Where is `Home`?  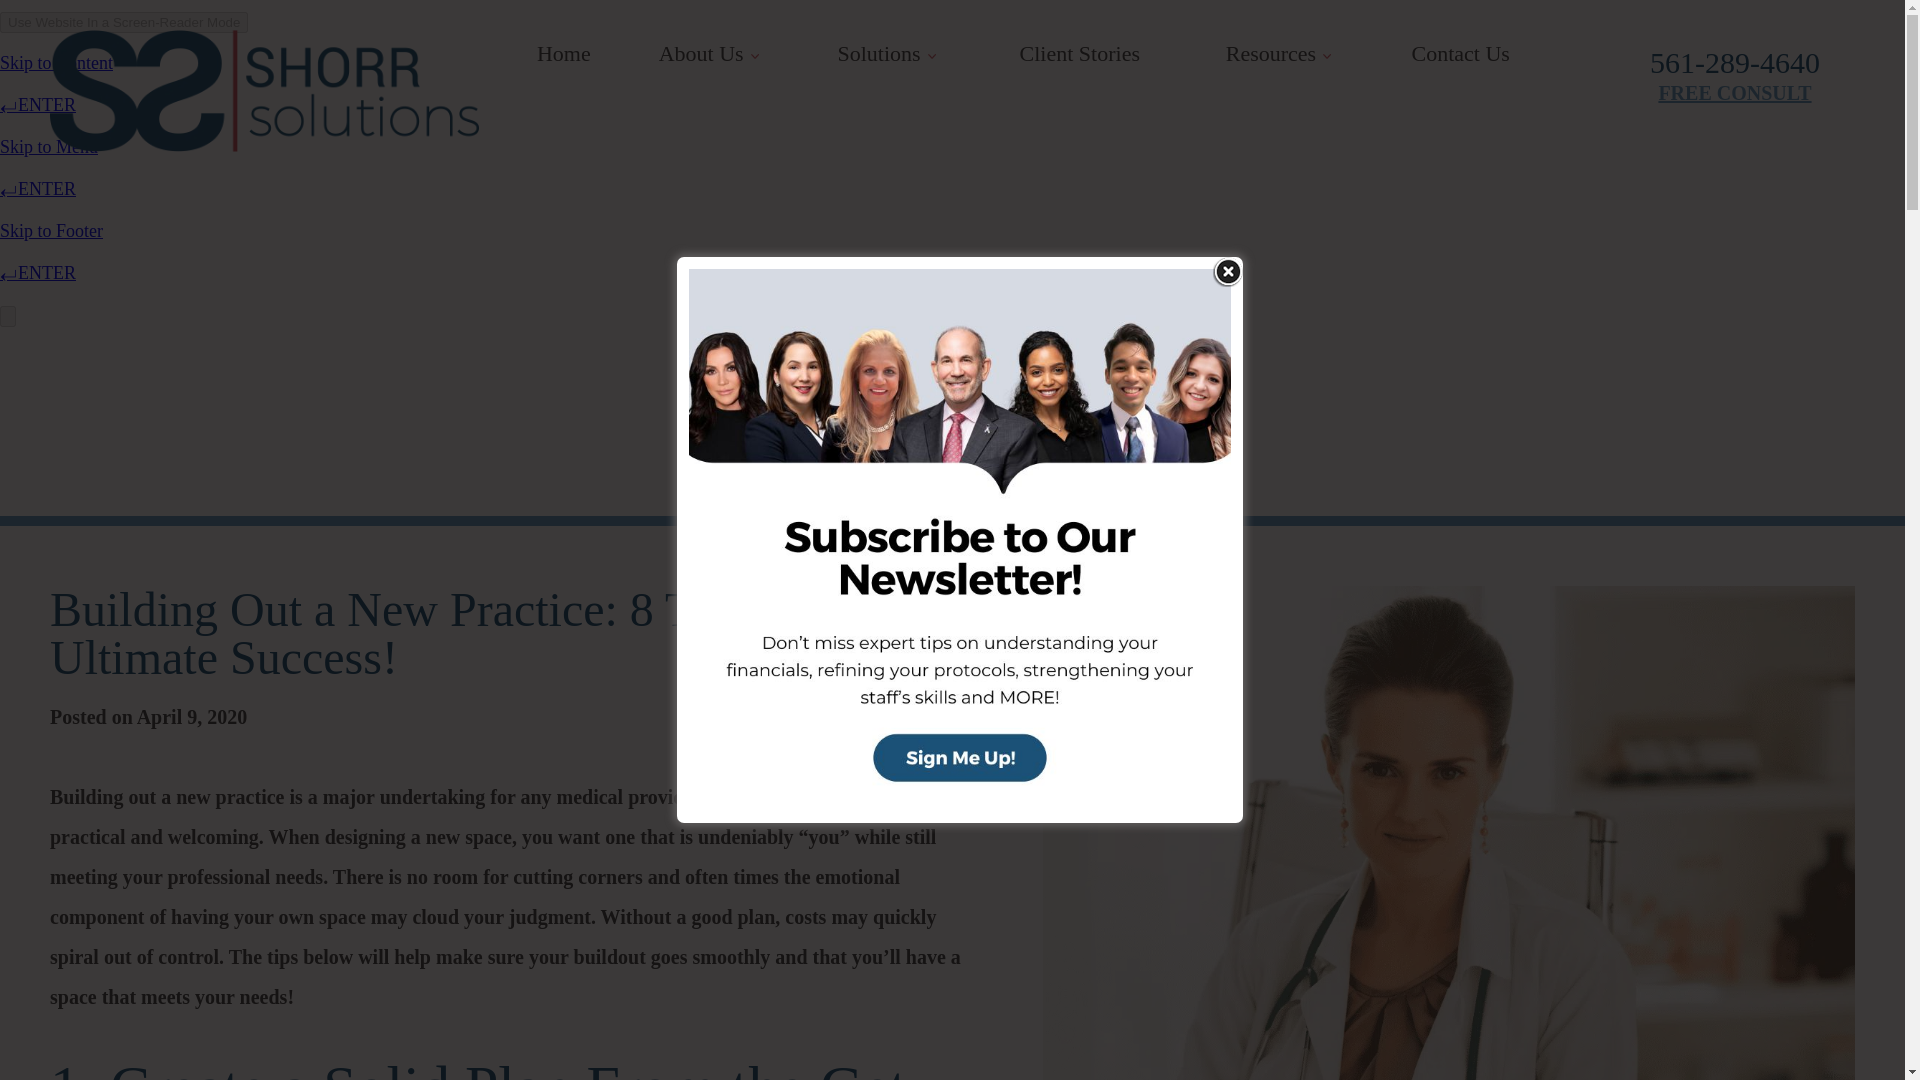 Home is located at coordinates (563, 54).